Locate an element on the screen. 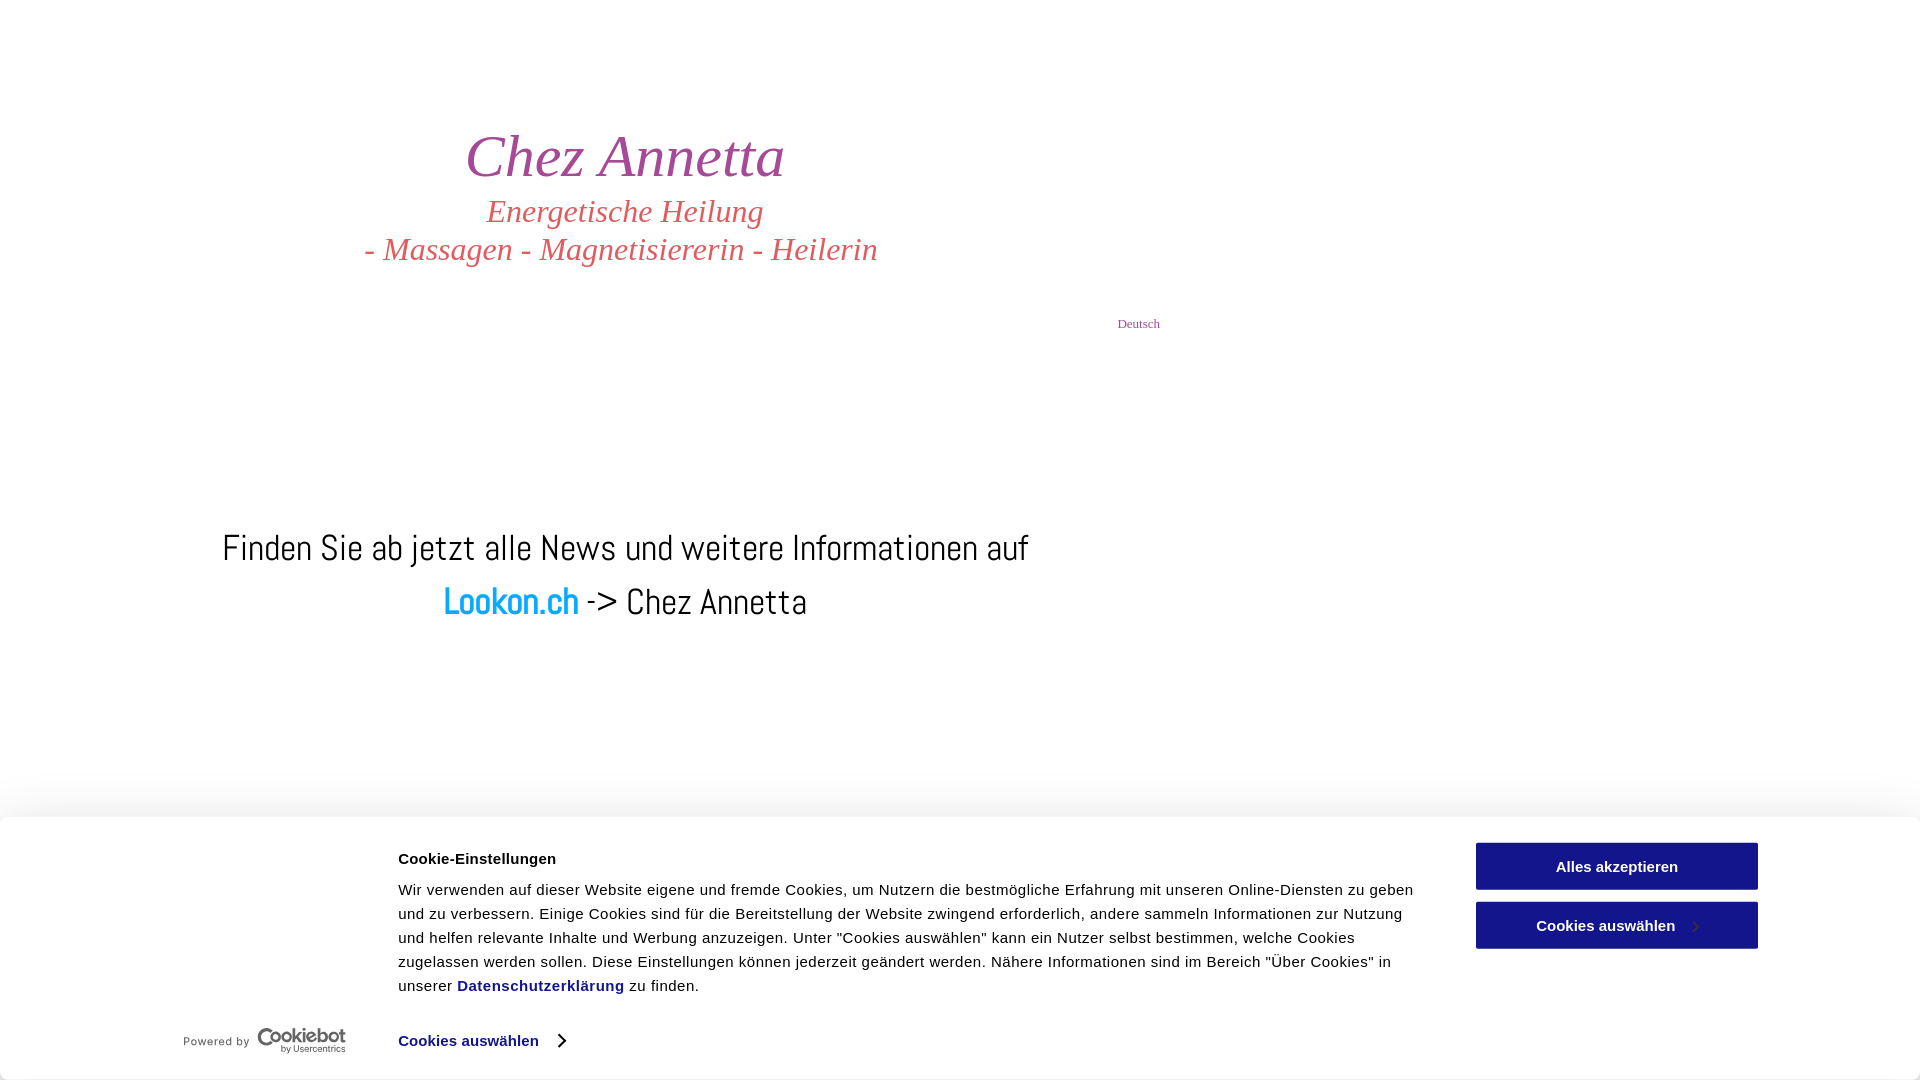  Chez Annetta is located at coordinates (626, 156).